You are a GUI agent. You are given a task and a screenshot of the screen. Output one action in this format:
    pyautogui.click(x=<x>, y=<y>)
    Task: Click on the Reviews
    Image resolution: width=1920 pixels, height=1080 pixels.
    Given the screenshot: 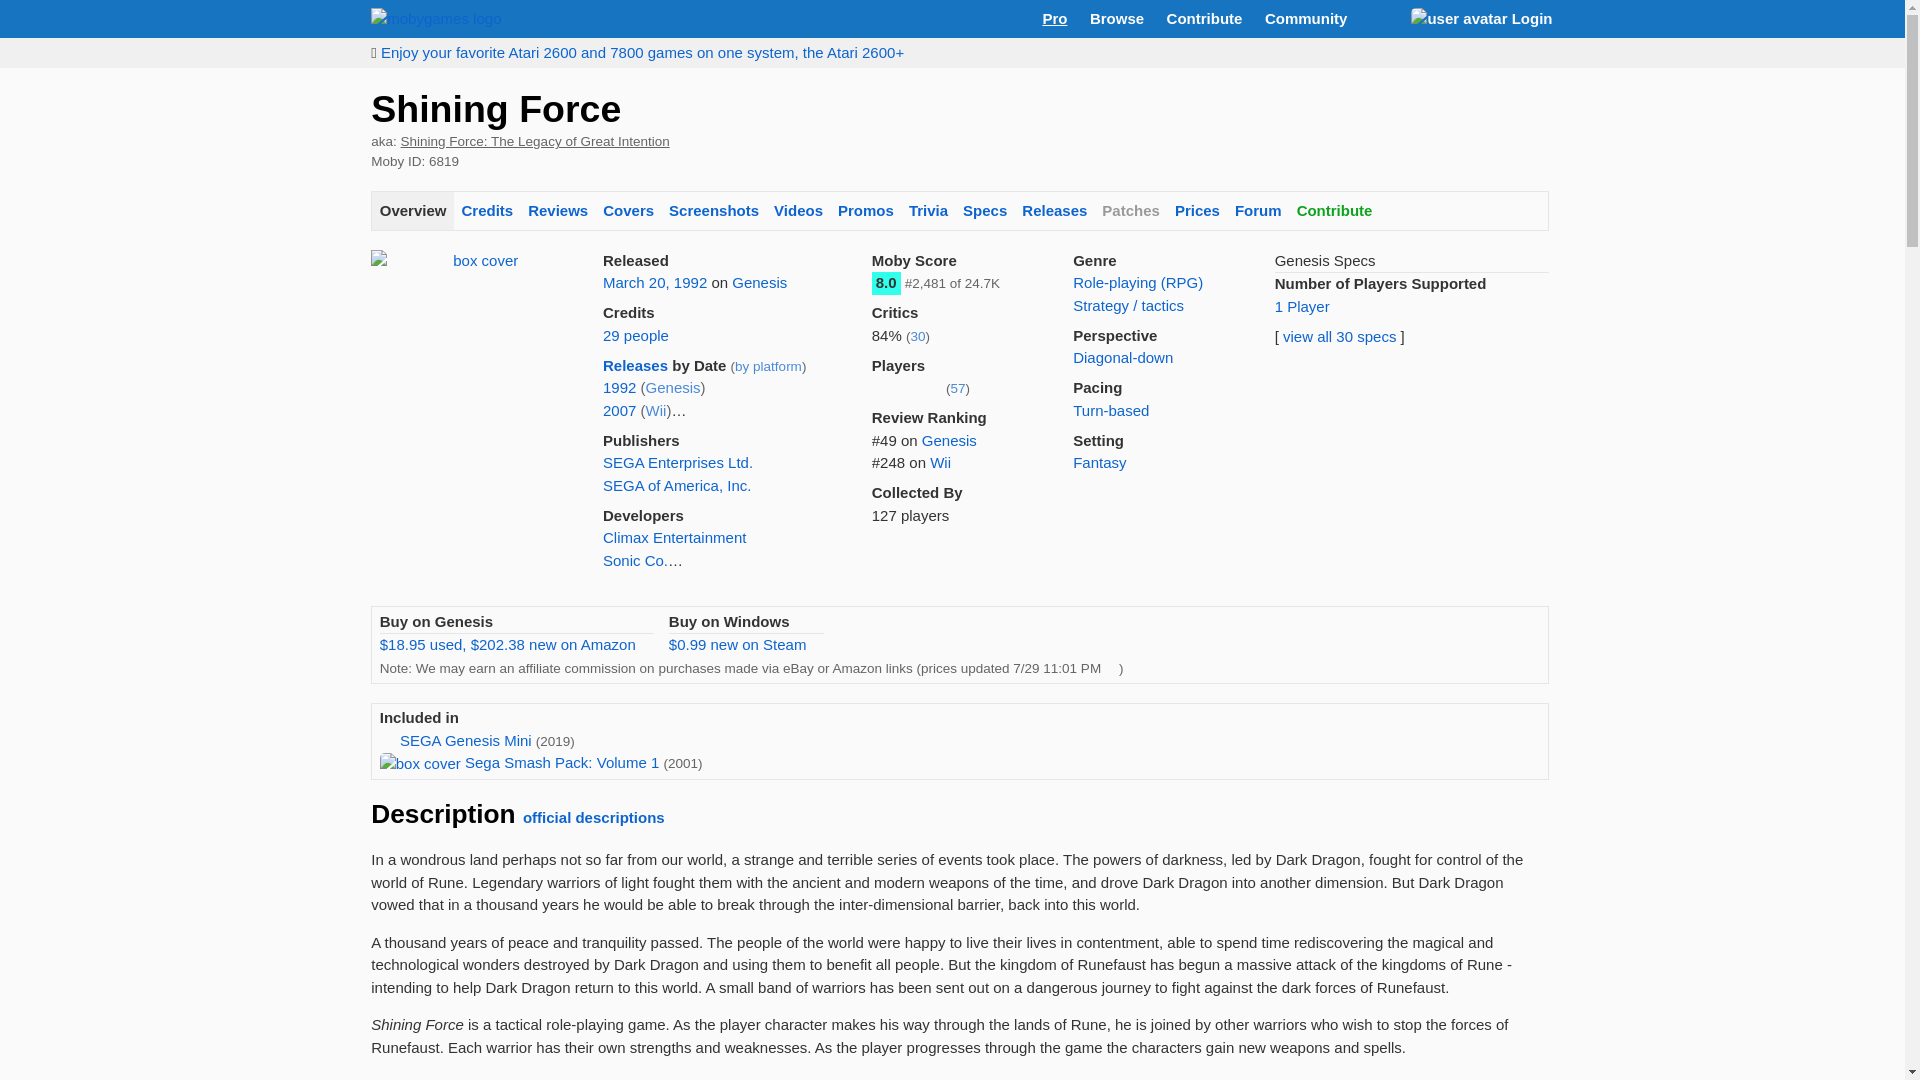 What is the action you would take?
    pyautogui.click(x=558, y=212)
    